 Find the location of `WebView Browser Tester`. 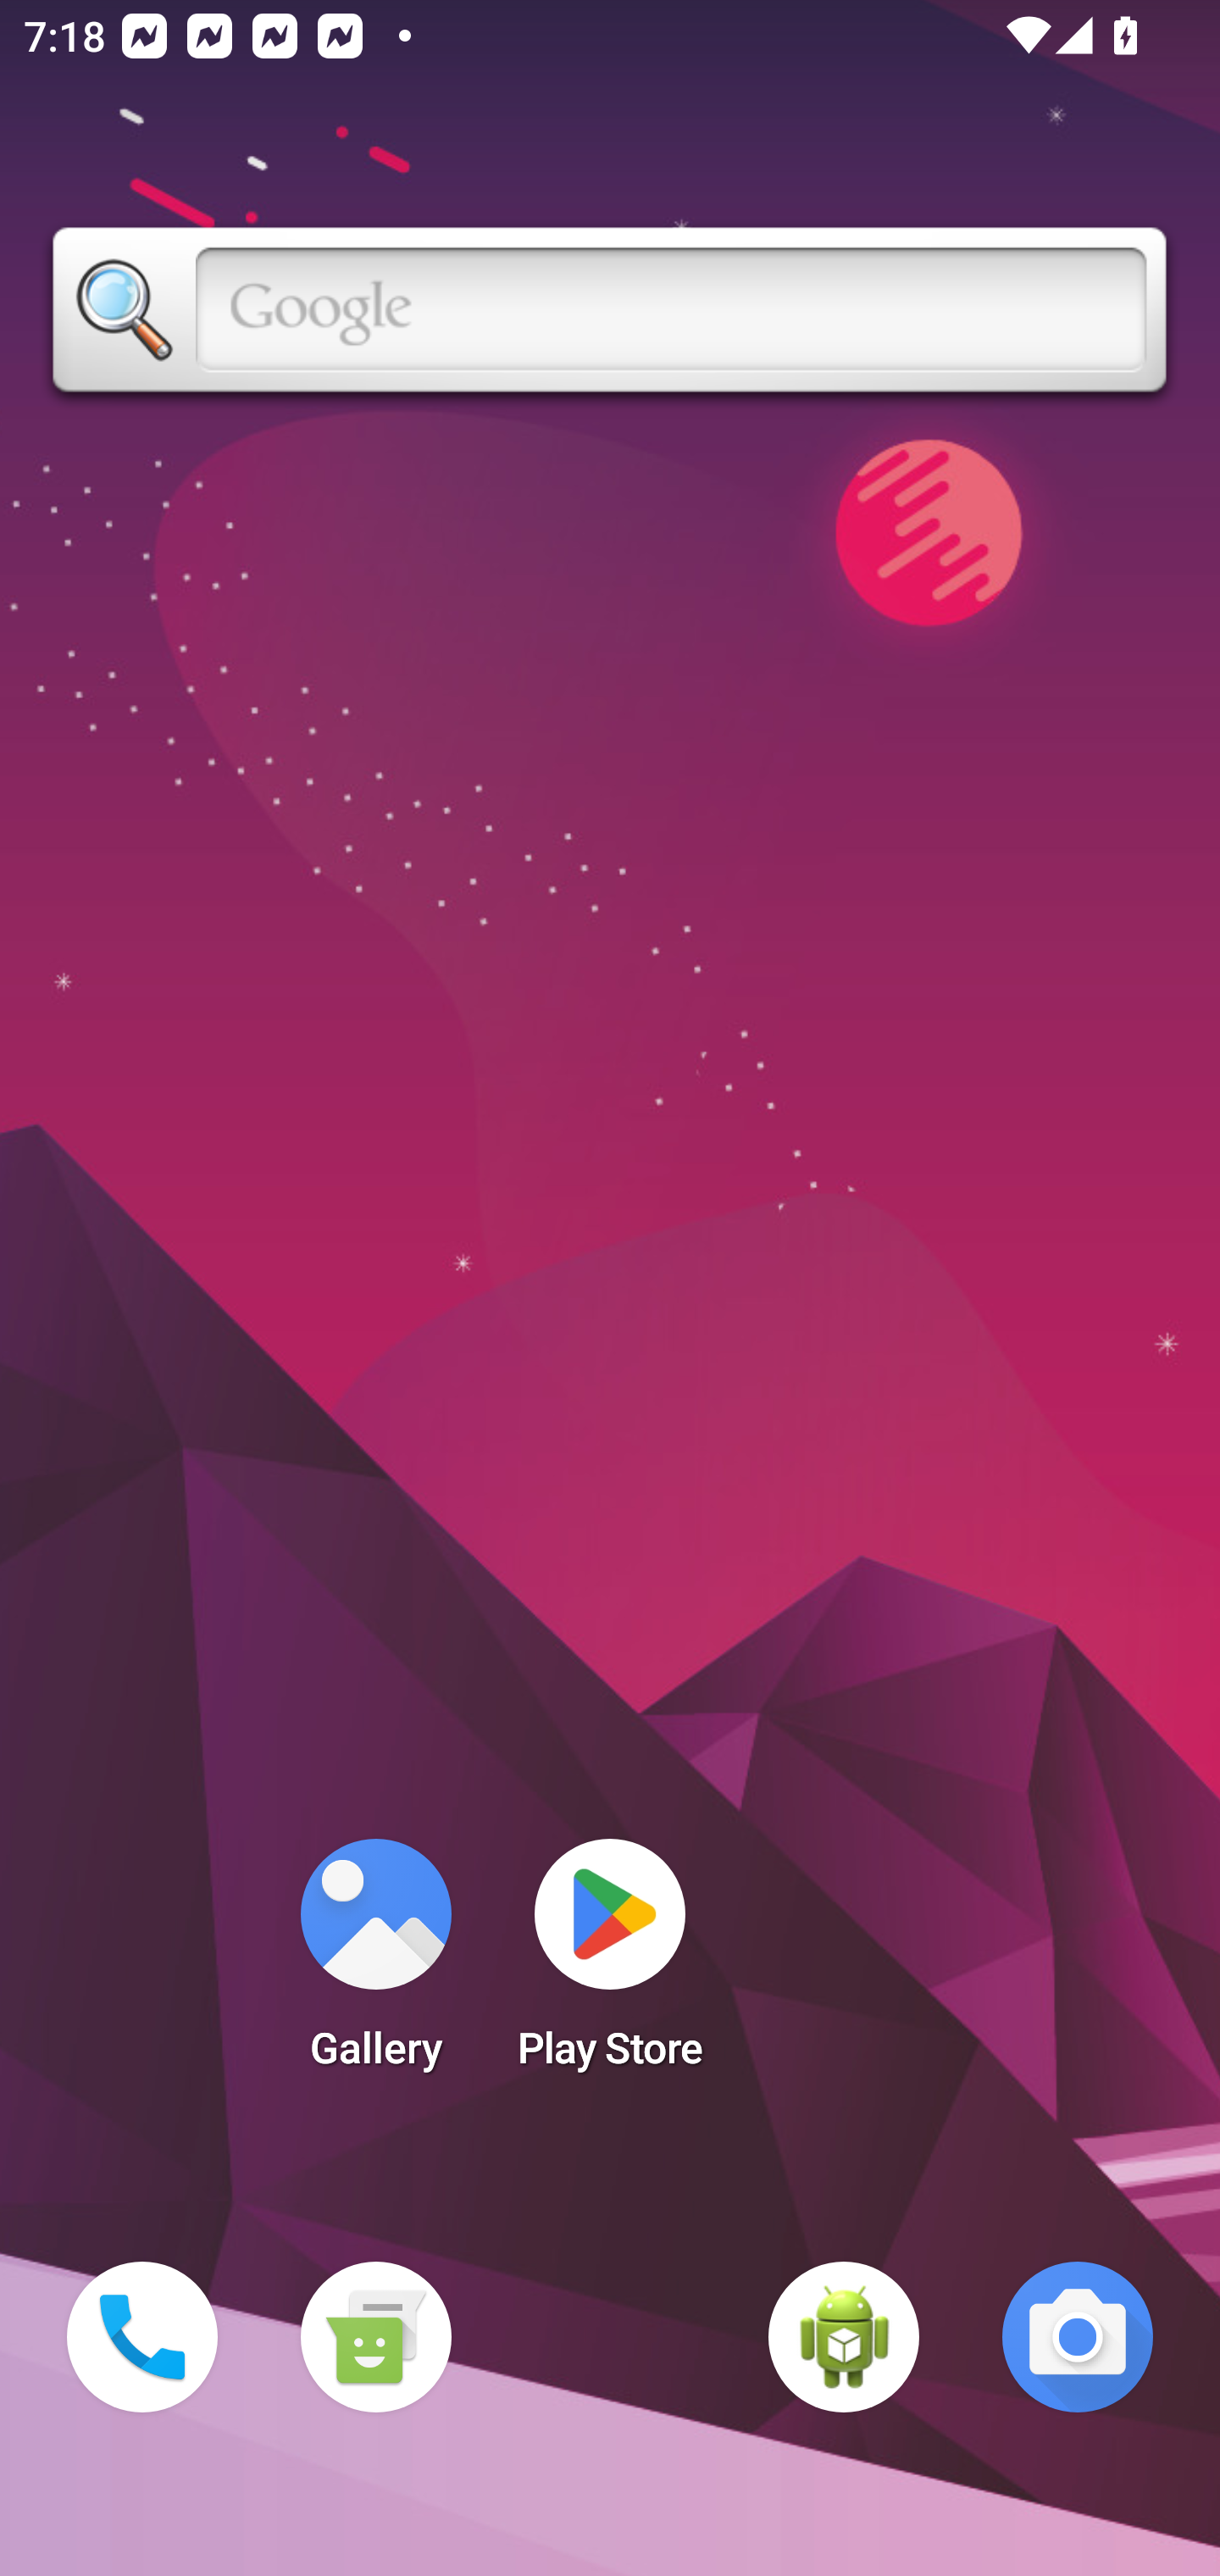

WebView Browser Tester is located at coordinates (844, 2337).